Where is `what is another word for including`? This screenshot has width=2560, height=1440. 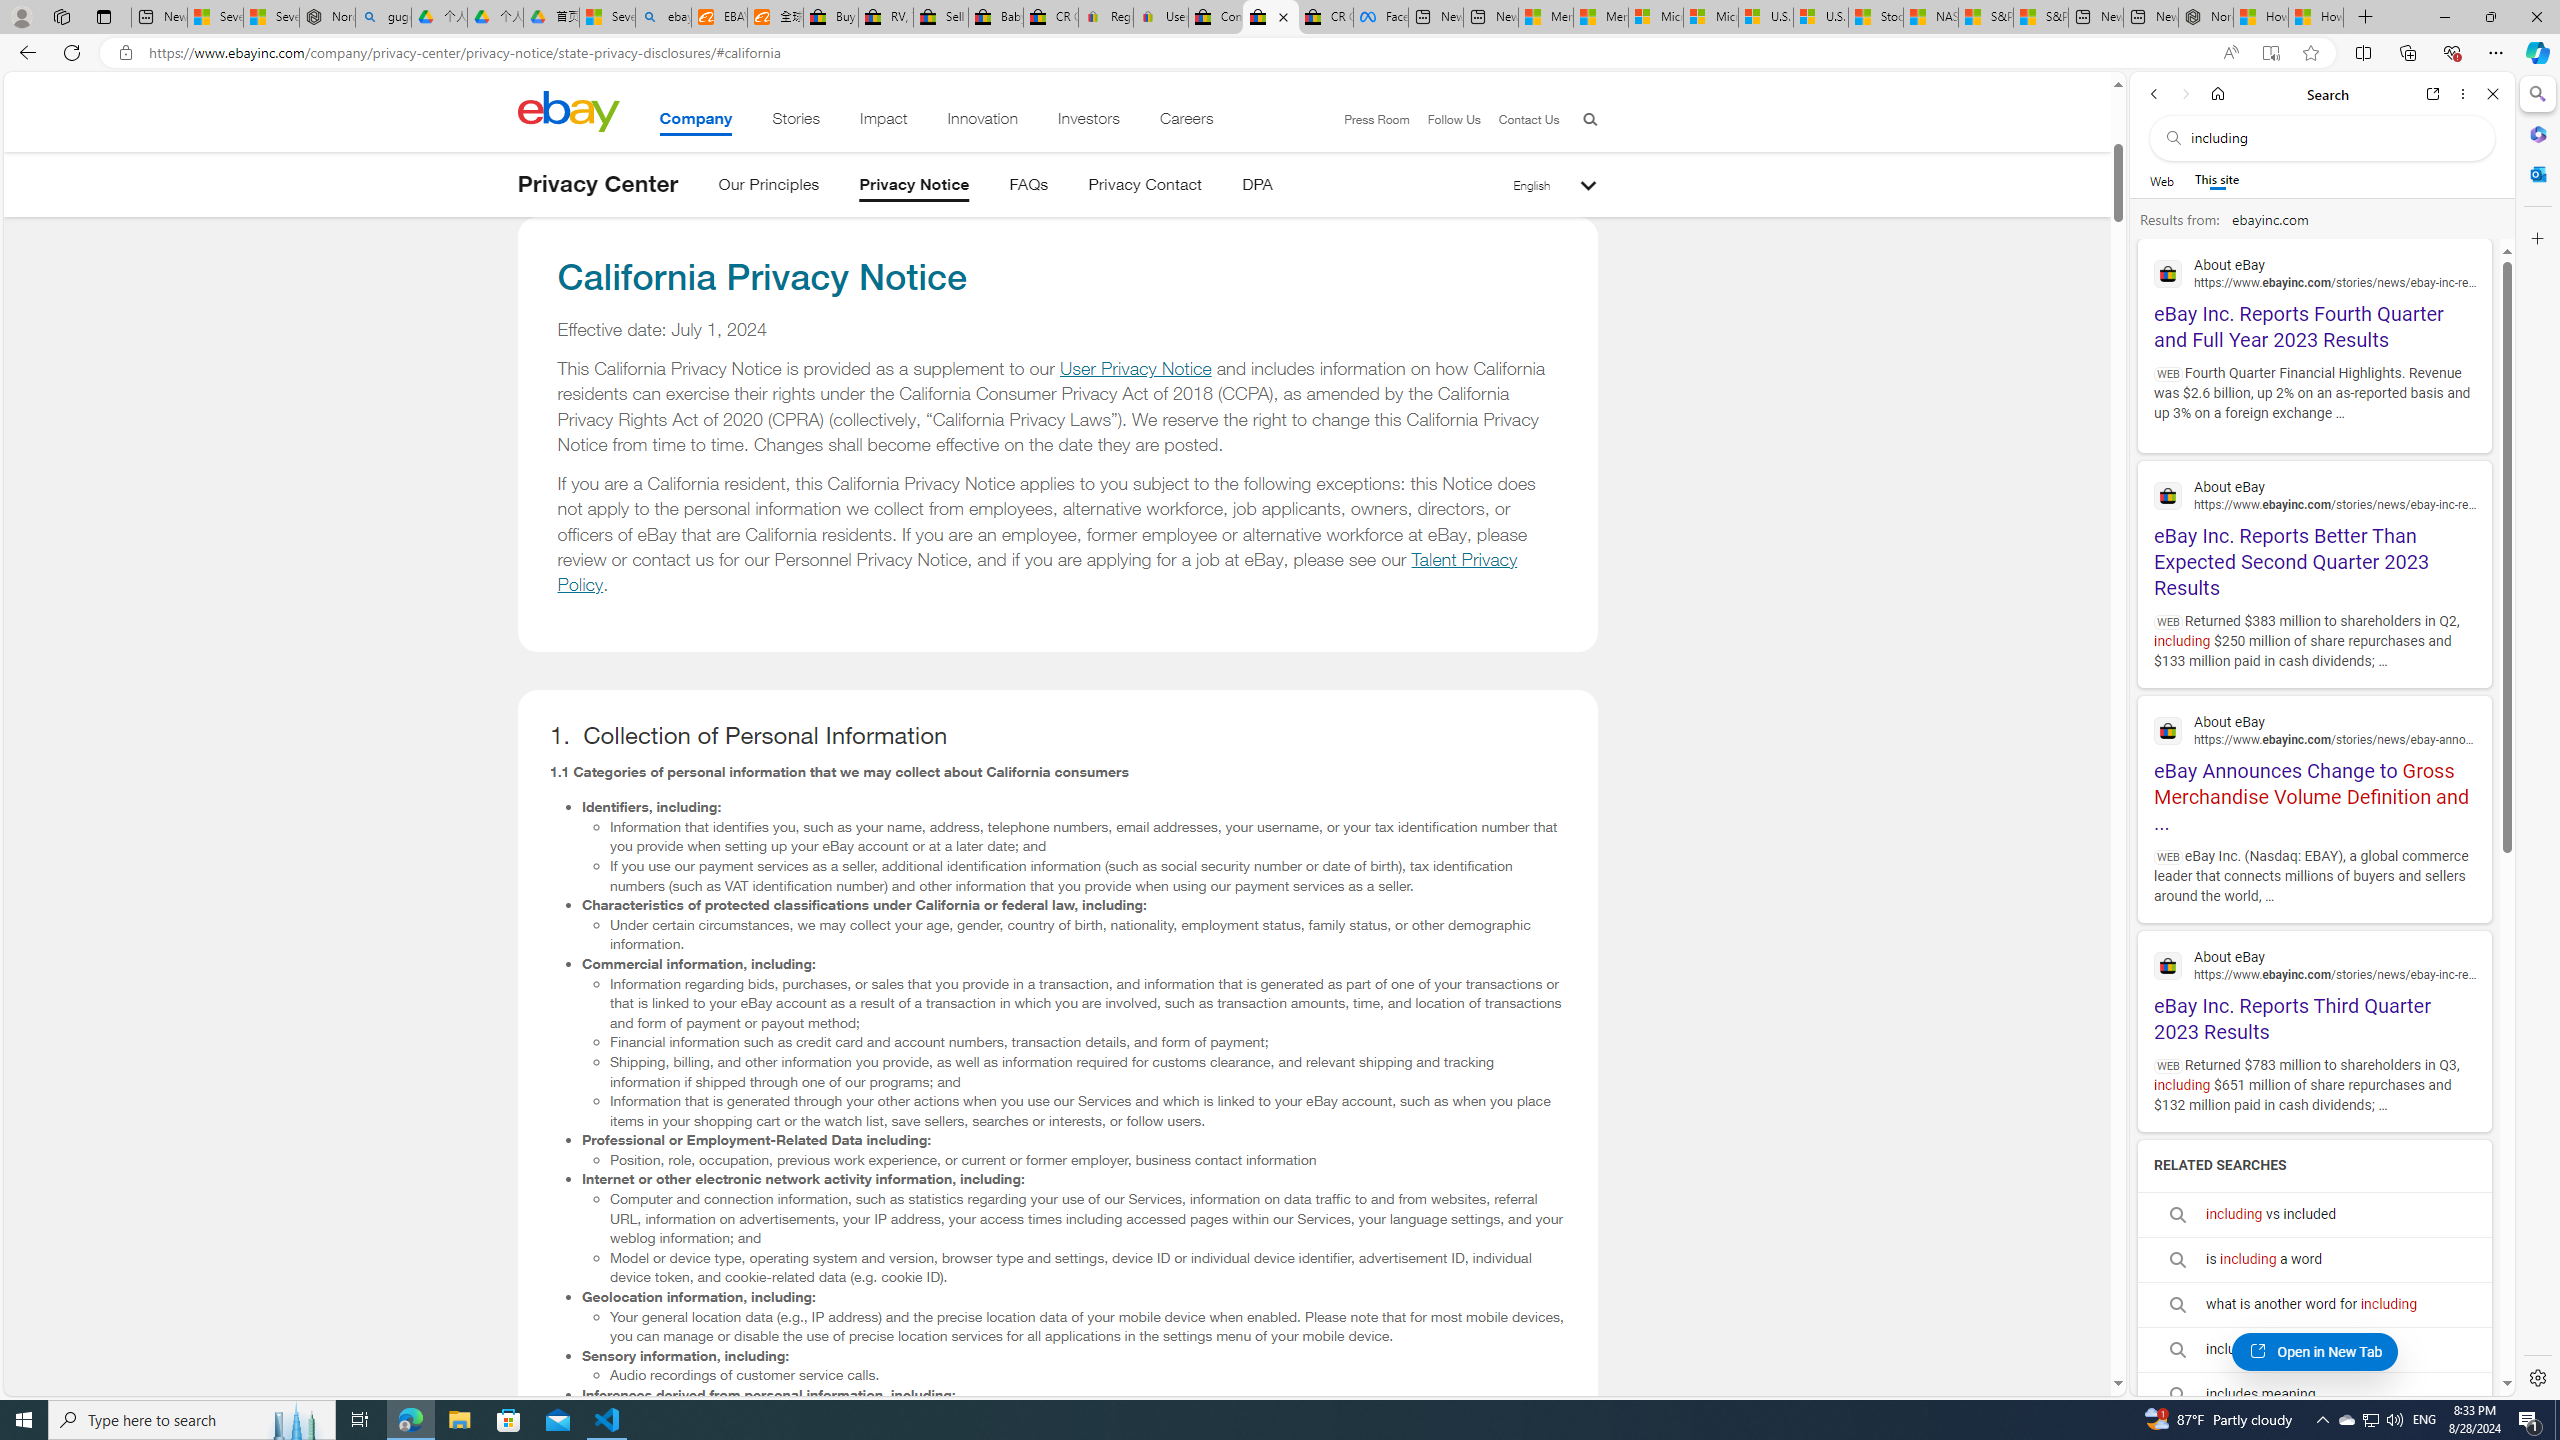 what is another word for including is located at coordinates (2314, 1305).